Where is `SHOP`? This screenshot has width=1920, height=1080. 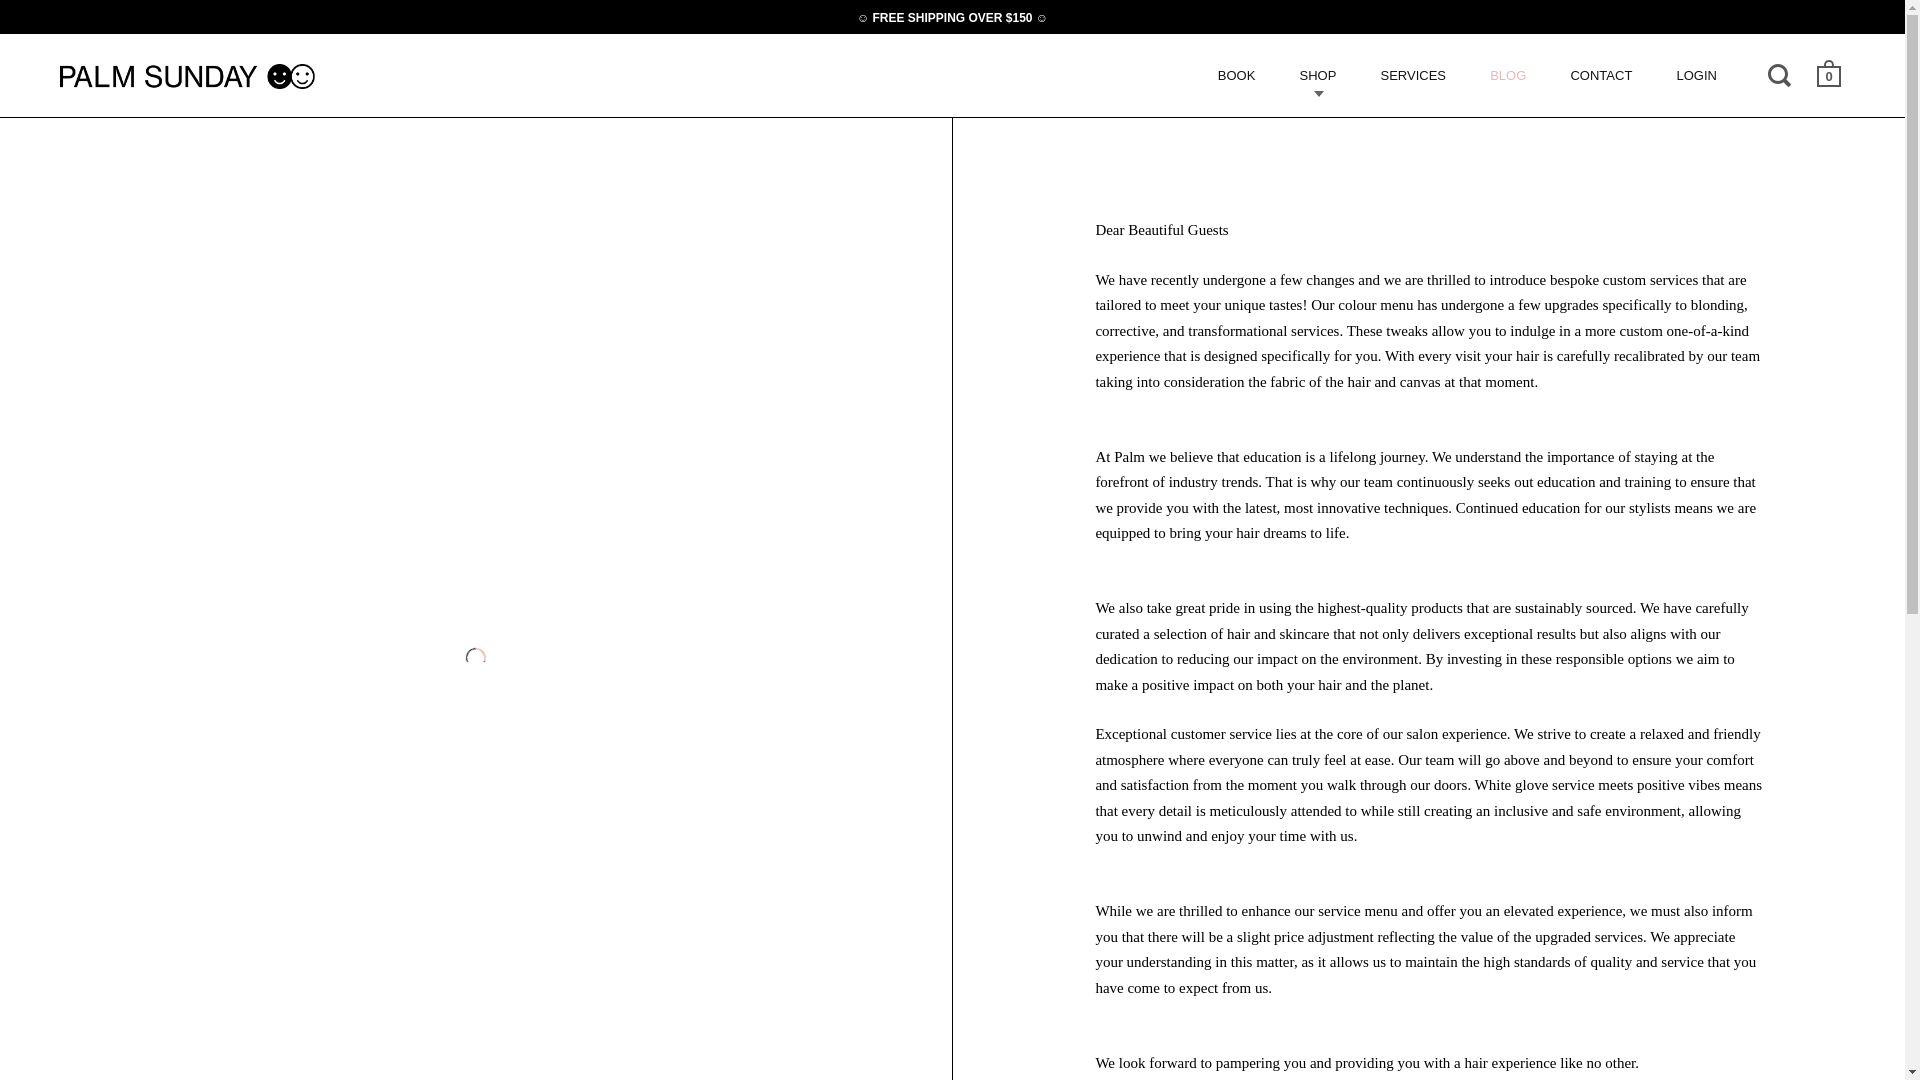
SHOP is located at coordinates (1316, 76).